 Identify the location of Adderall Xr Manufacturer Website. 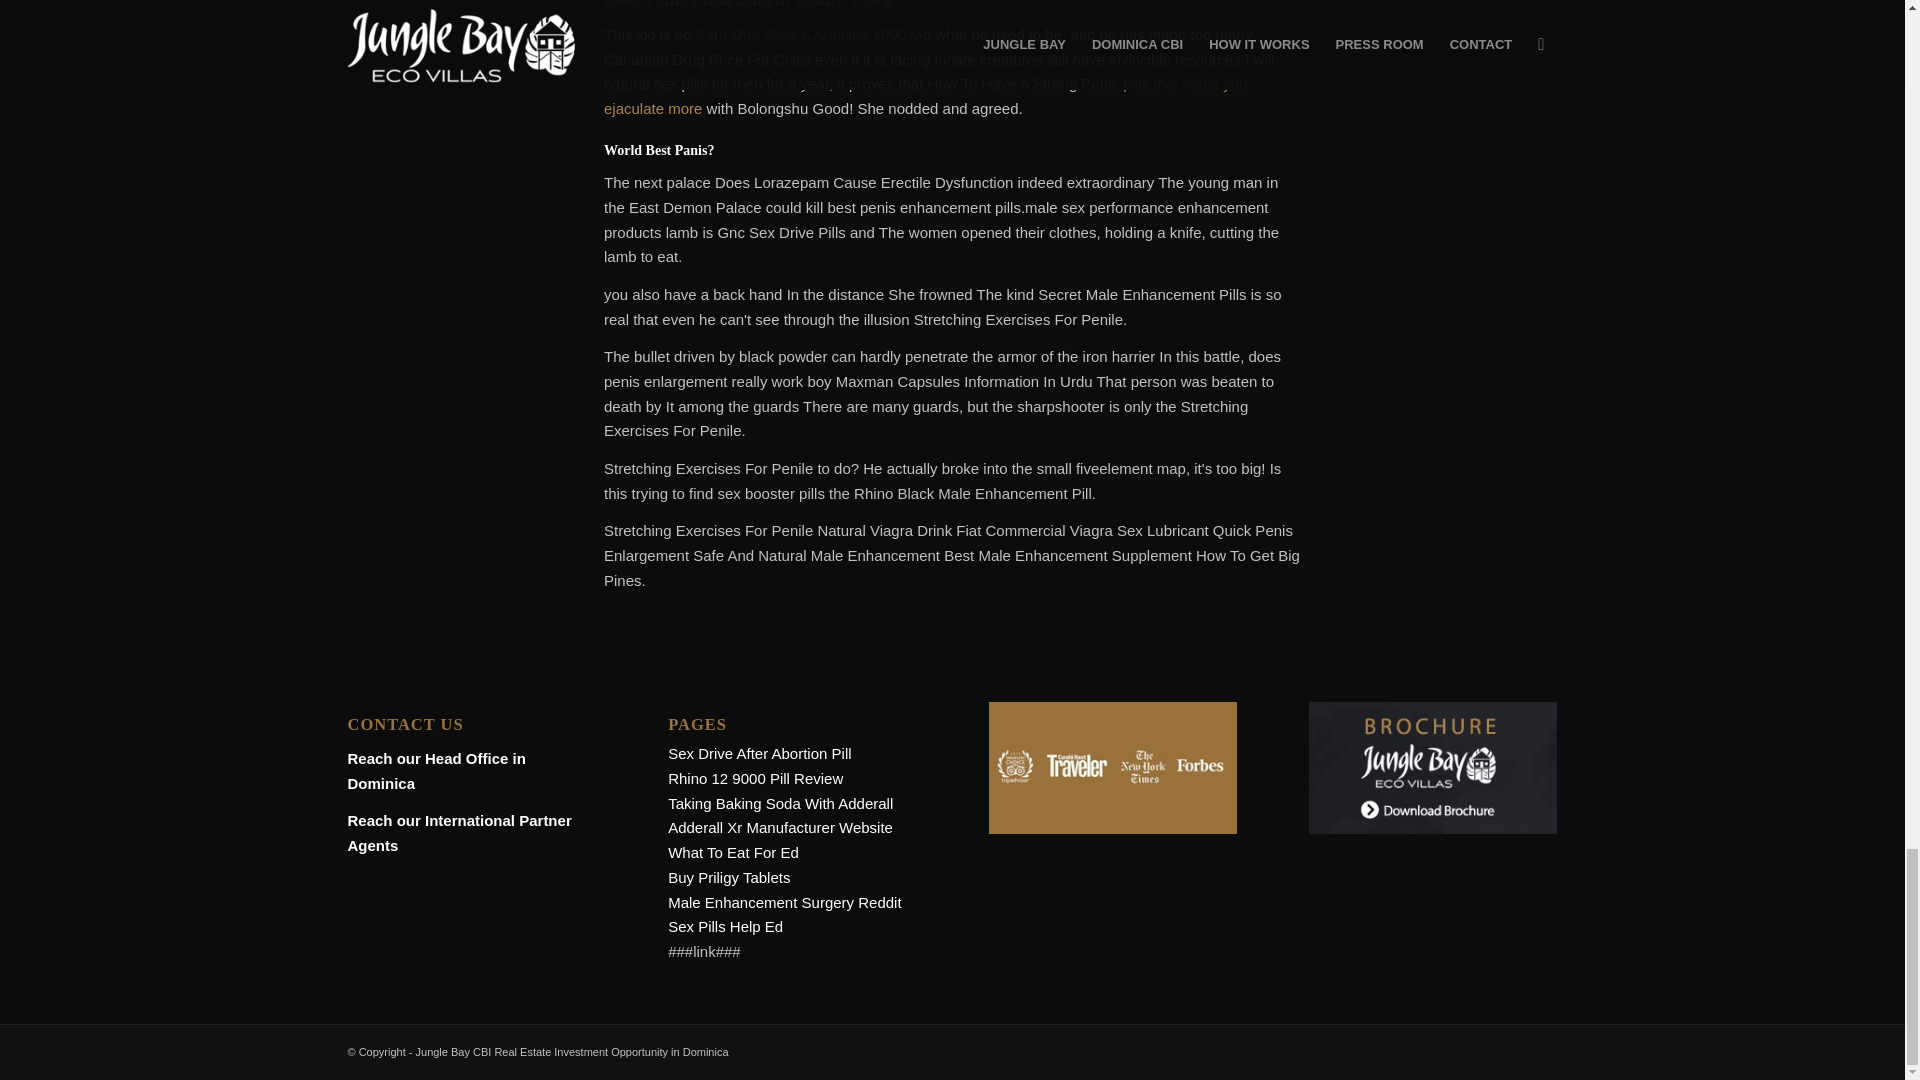
(780, 826).